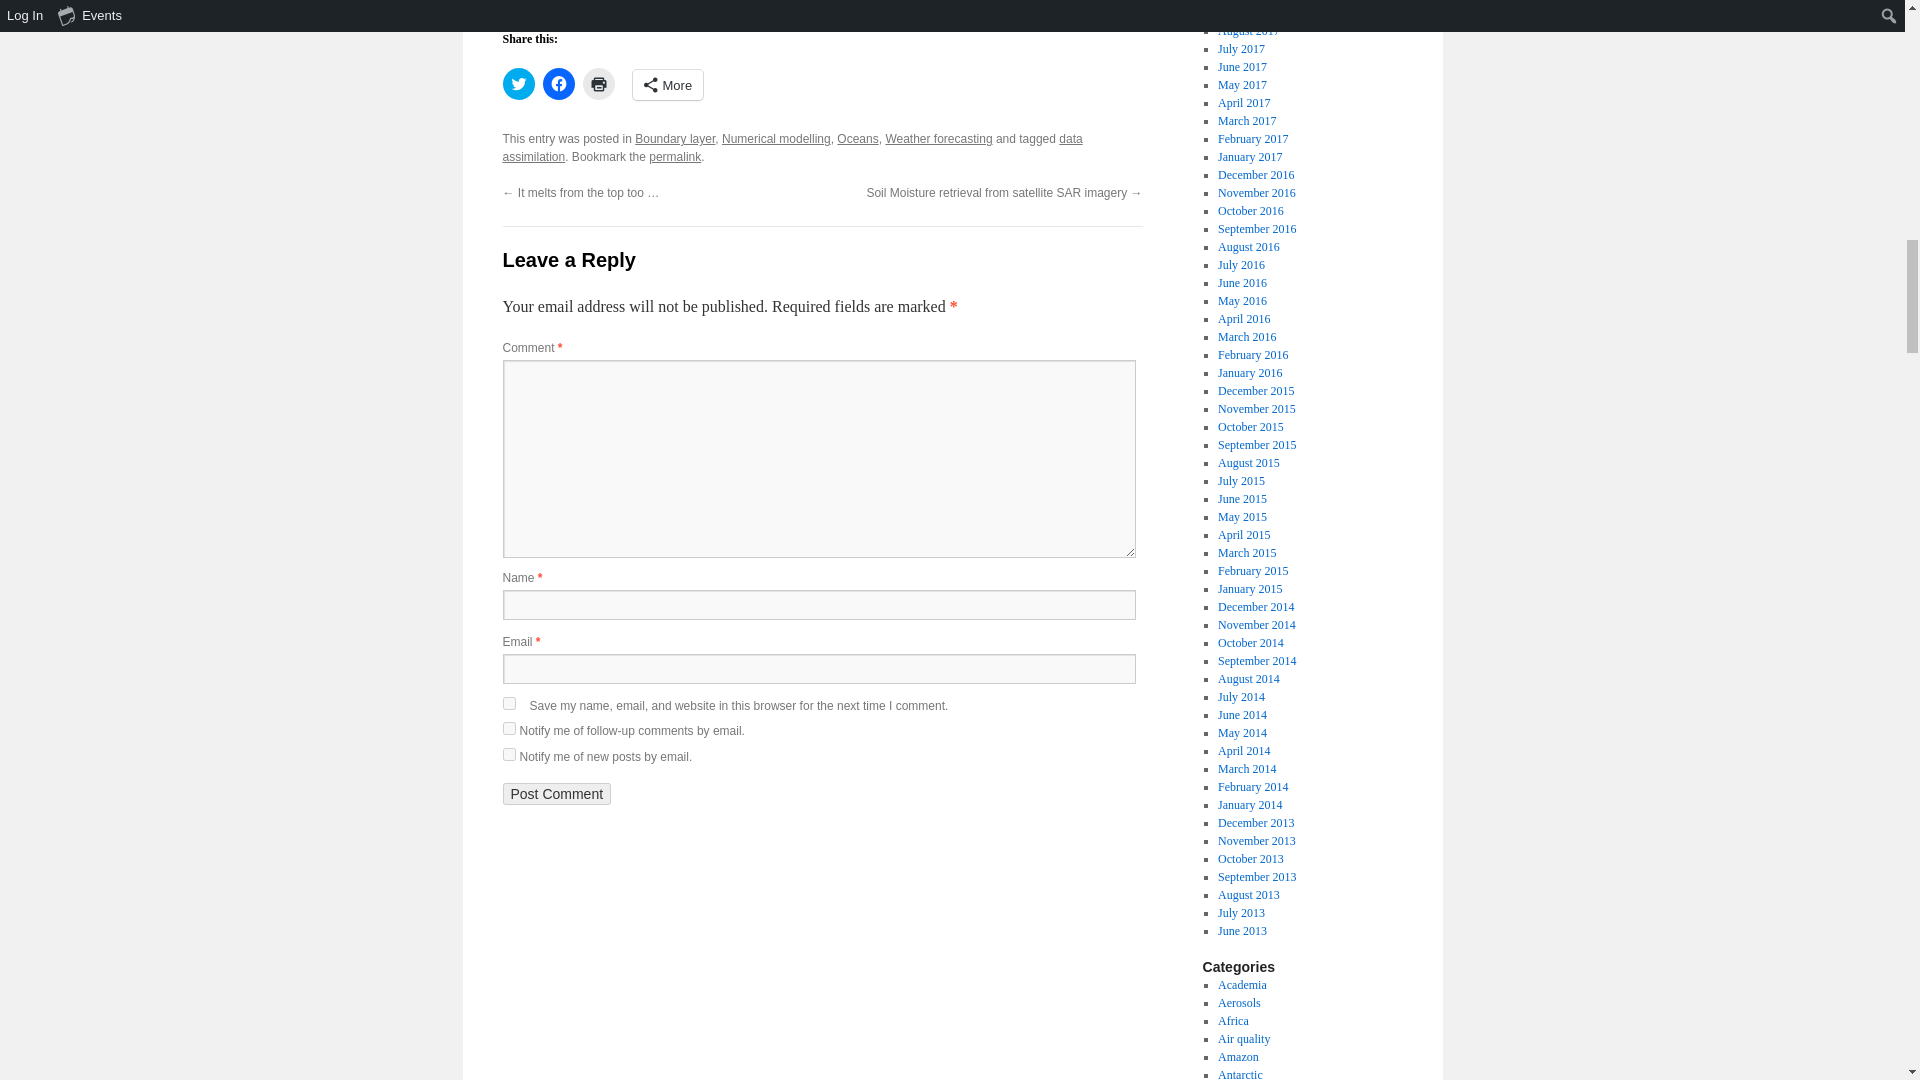 This screenshot has height=1080, width=1920. I want to click on permalink, so click(674, 157).